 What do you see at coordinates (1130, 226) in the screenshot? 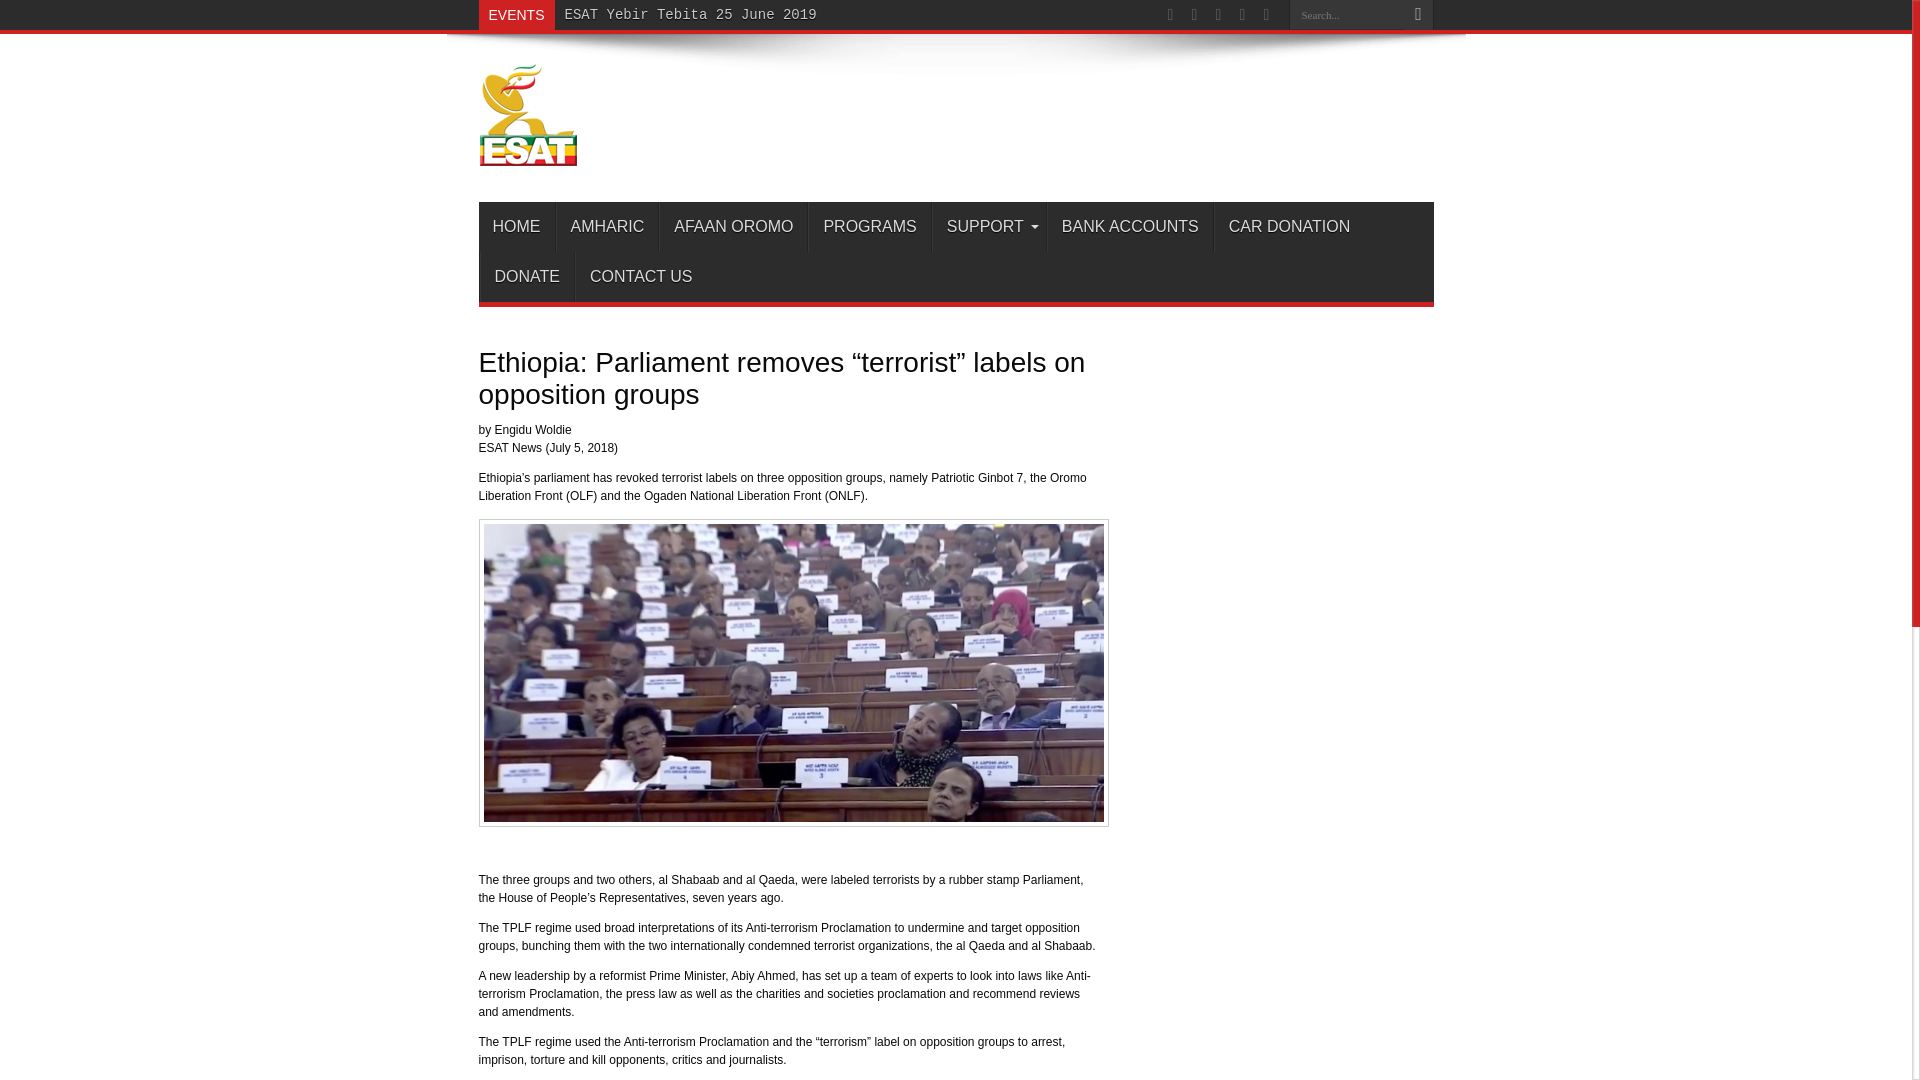
I see `BANK ACCOUNTS` at bounding box center [1130, 226].